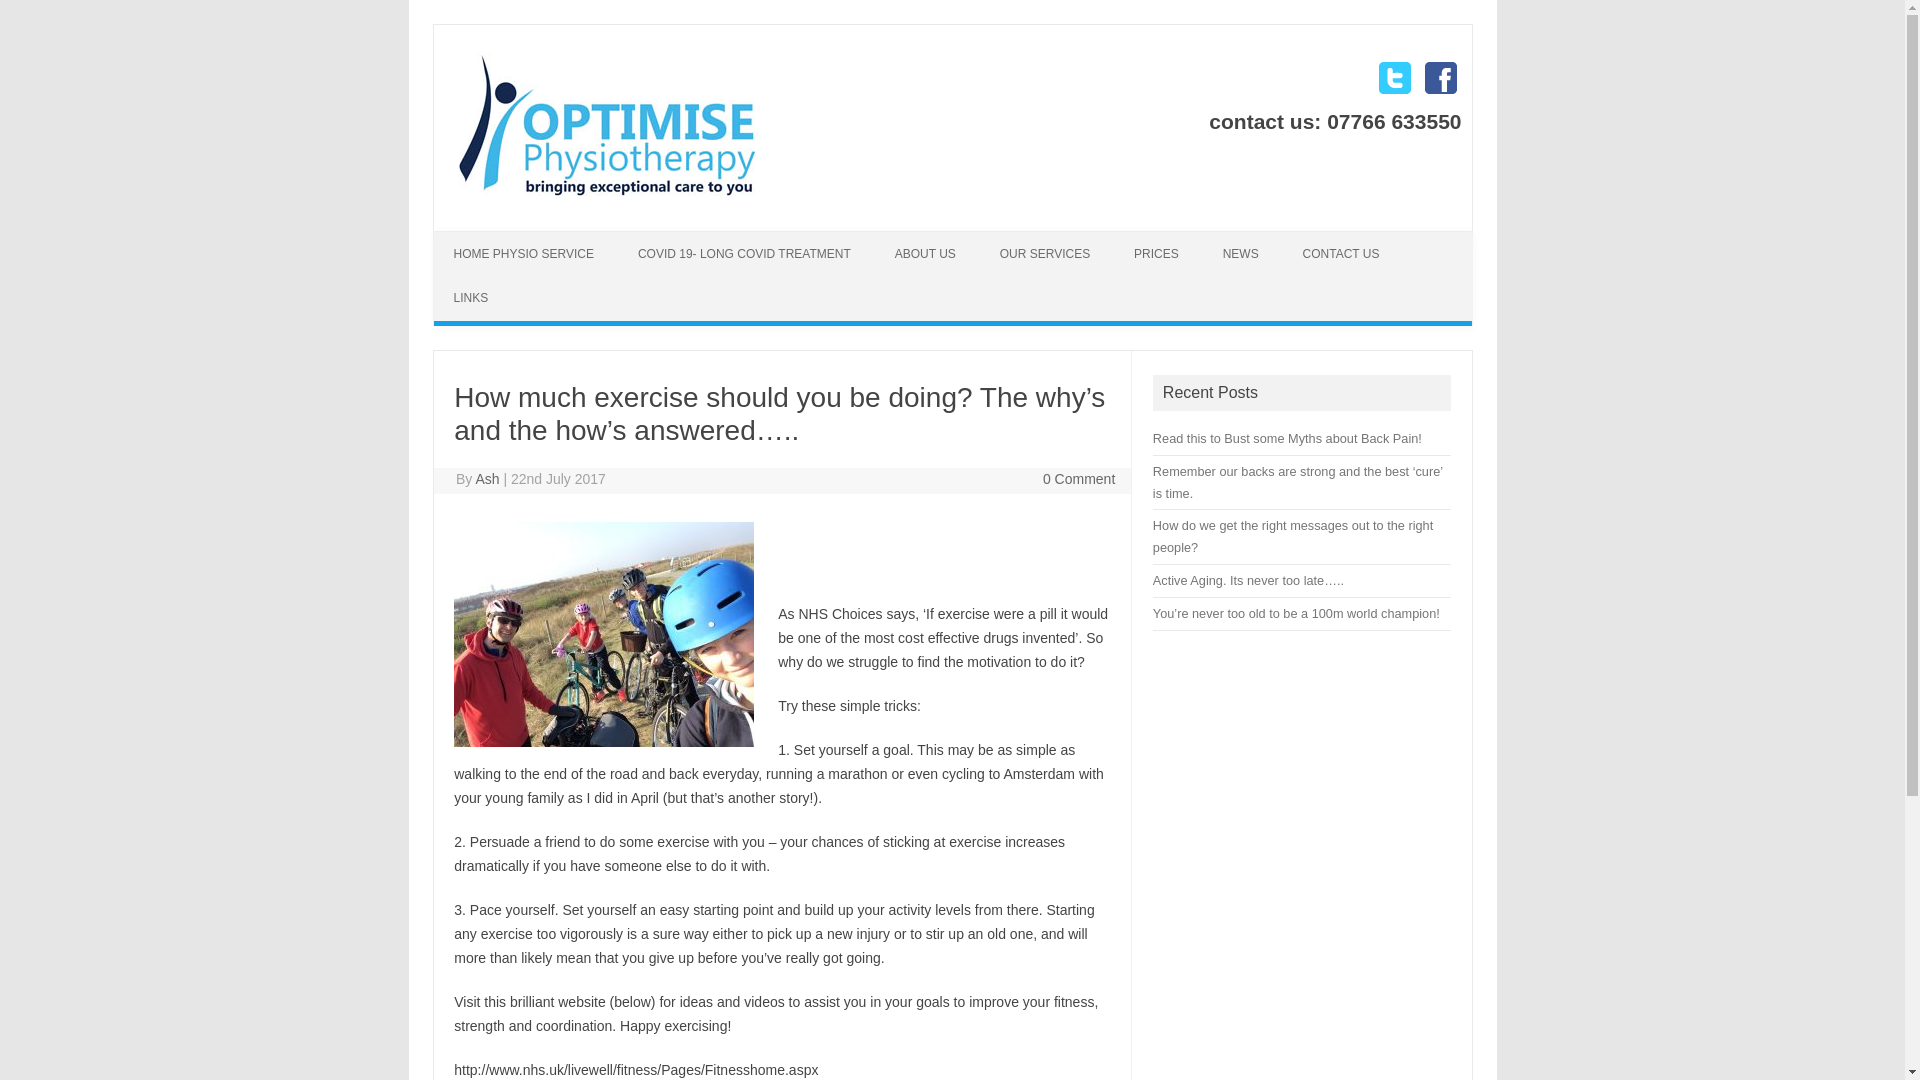 The image size is (1920, 1080). Describe the element at coordinates (1078, 478) in the screenshot. I see `0 Comment` at that location.